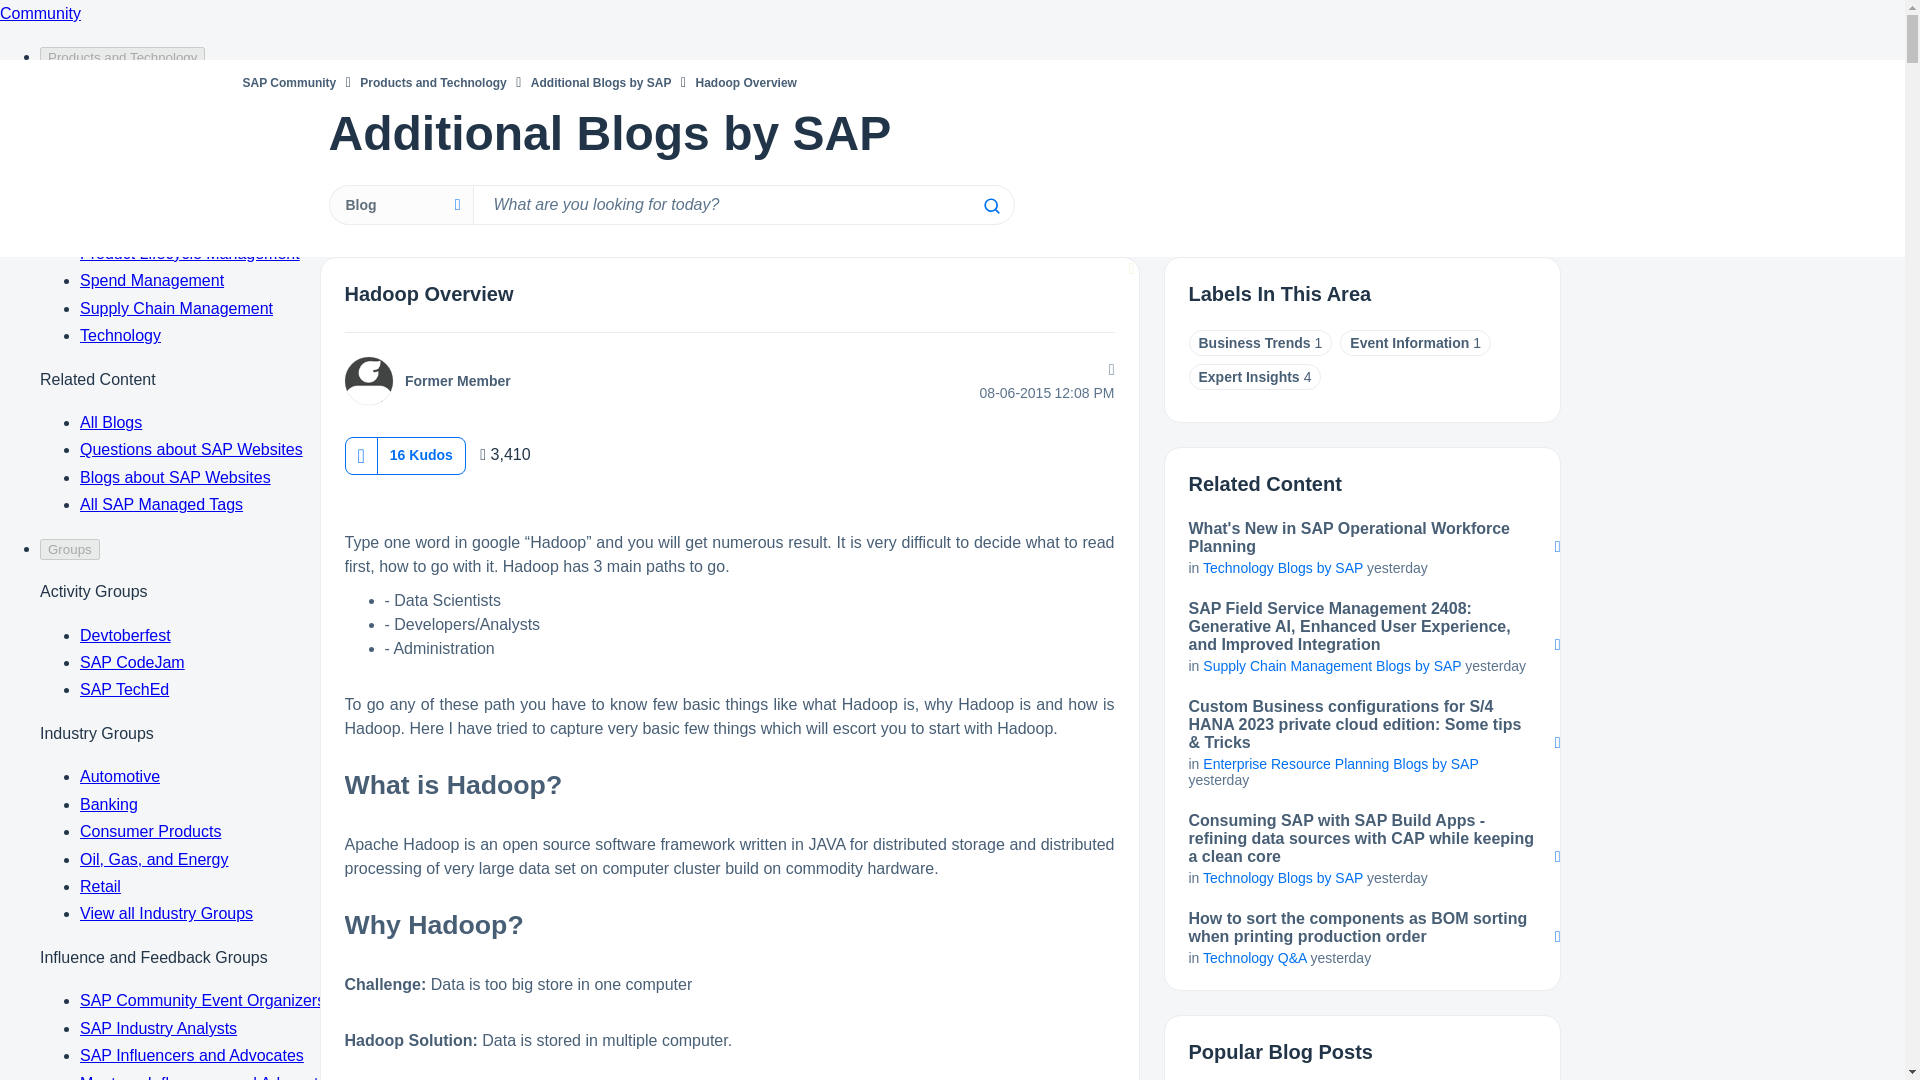  I want to click on Hadoop Overview, so click(428, 293).